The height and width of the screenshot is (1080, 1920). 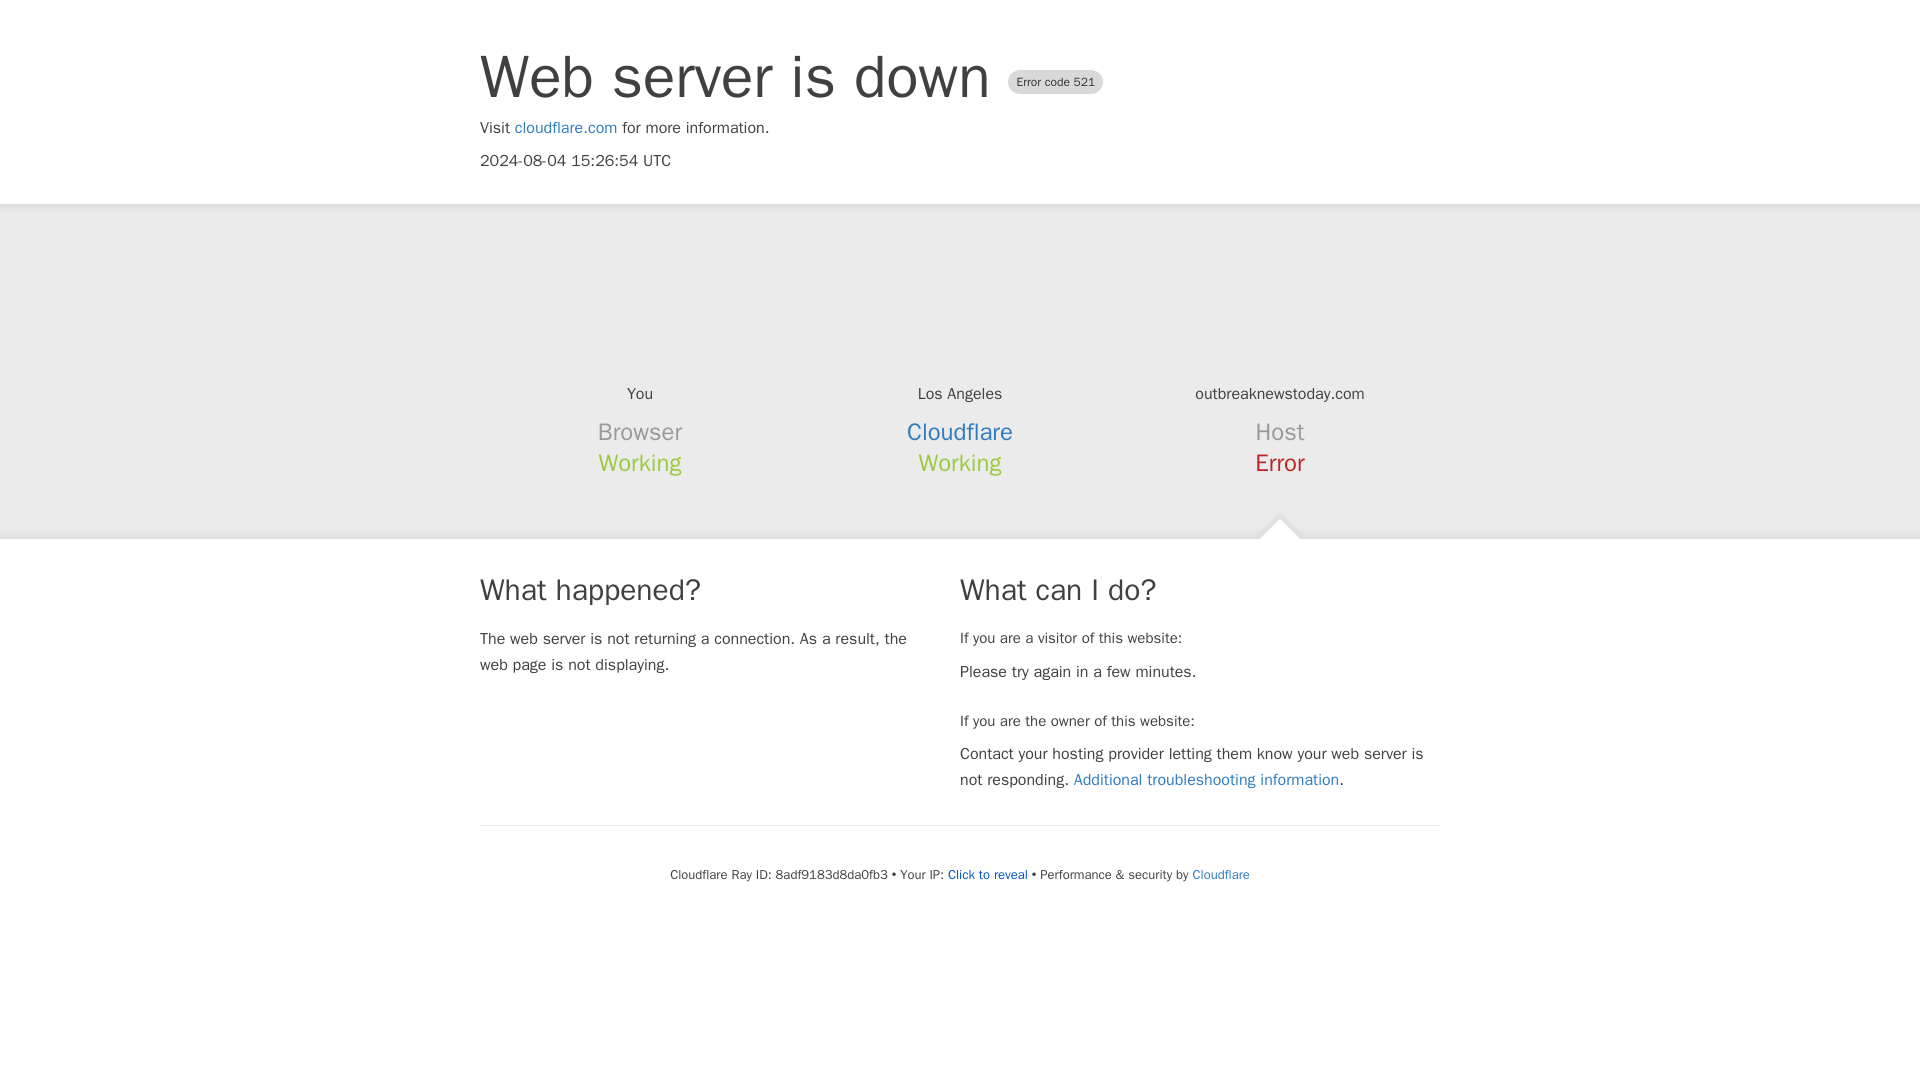 What do you see at coordinates (960, 432) in the screenshot?
I see `Cloudflare` at bounding box center [960, 432].